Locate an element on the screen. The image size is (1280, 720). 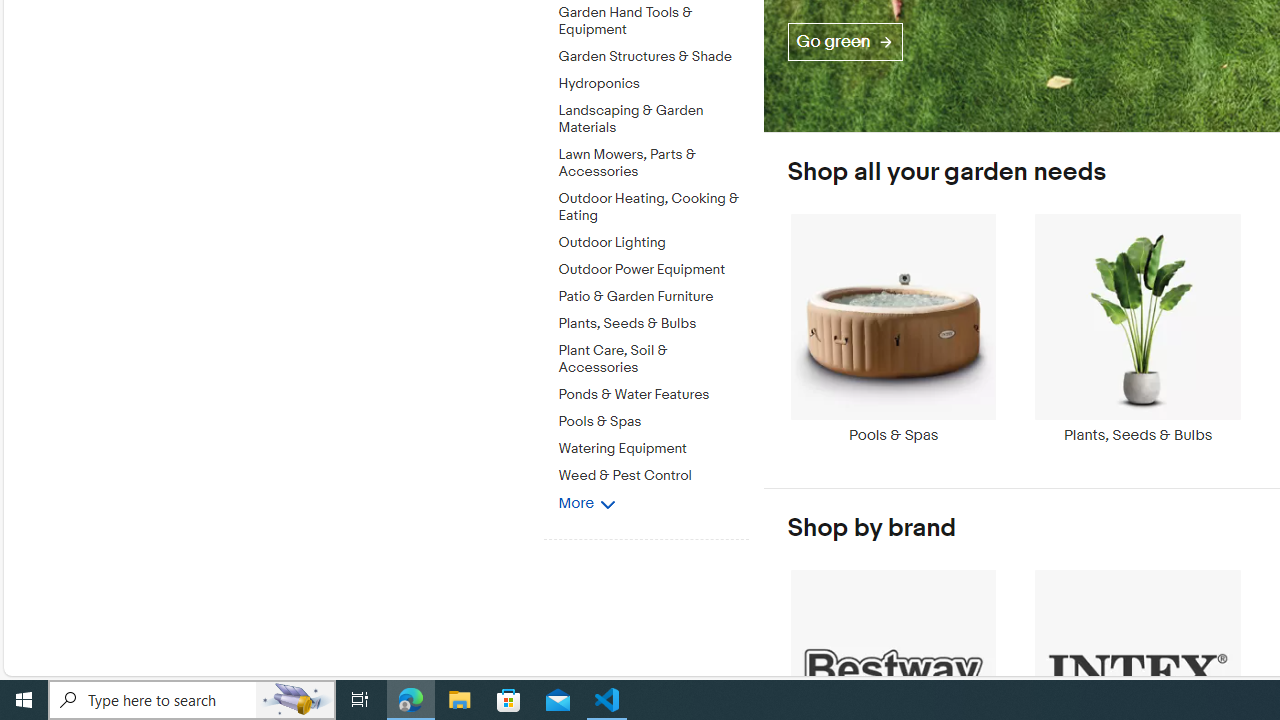
Plants, Seeds & Bulbs is located at coordinates (1138, 338).